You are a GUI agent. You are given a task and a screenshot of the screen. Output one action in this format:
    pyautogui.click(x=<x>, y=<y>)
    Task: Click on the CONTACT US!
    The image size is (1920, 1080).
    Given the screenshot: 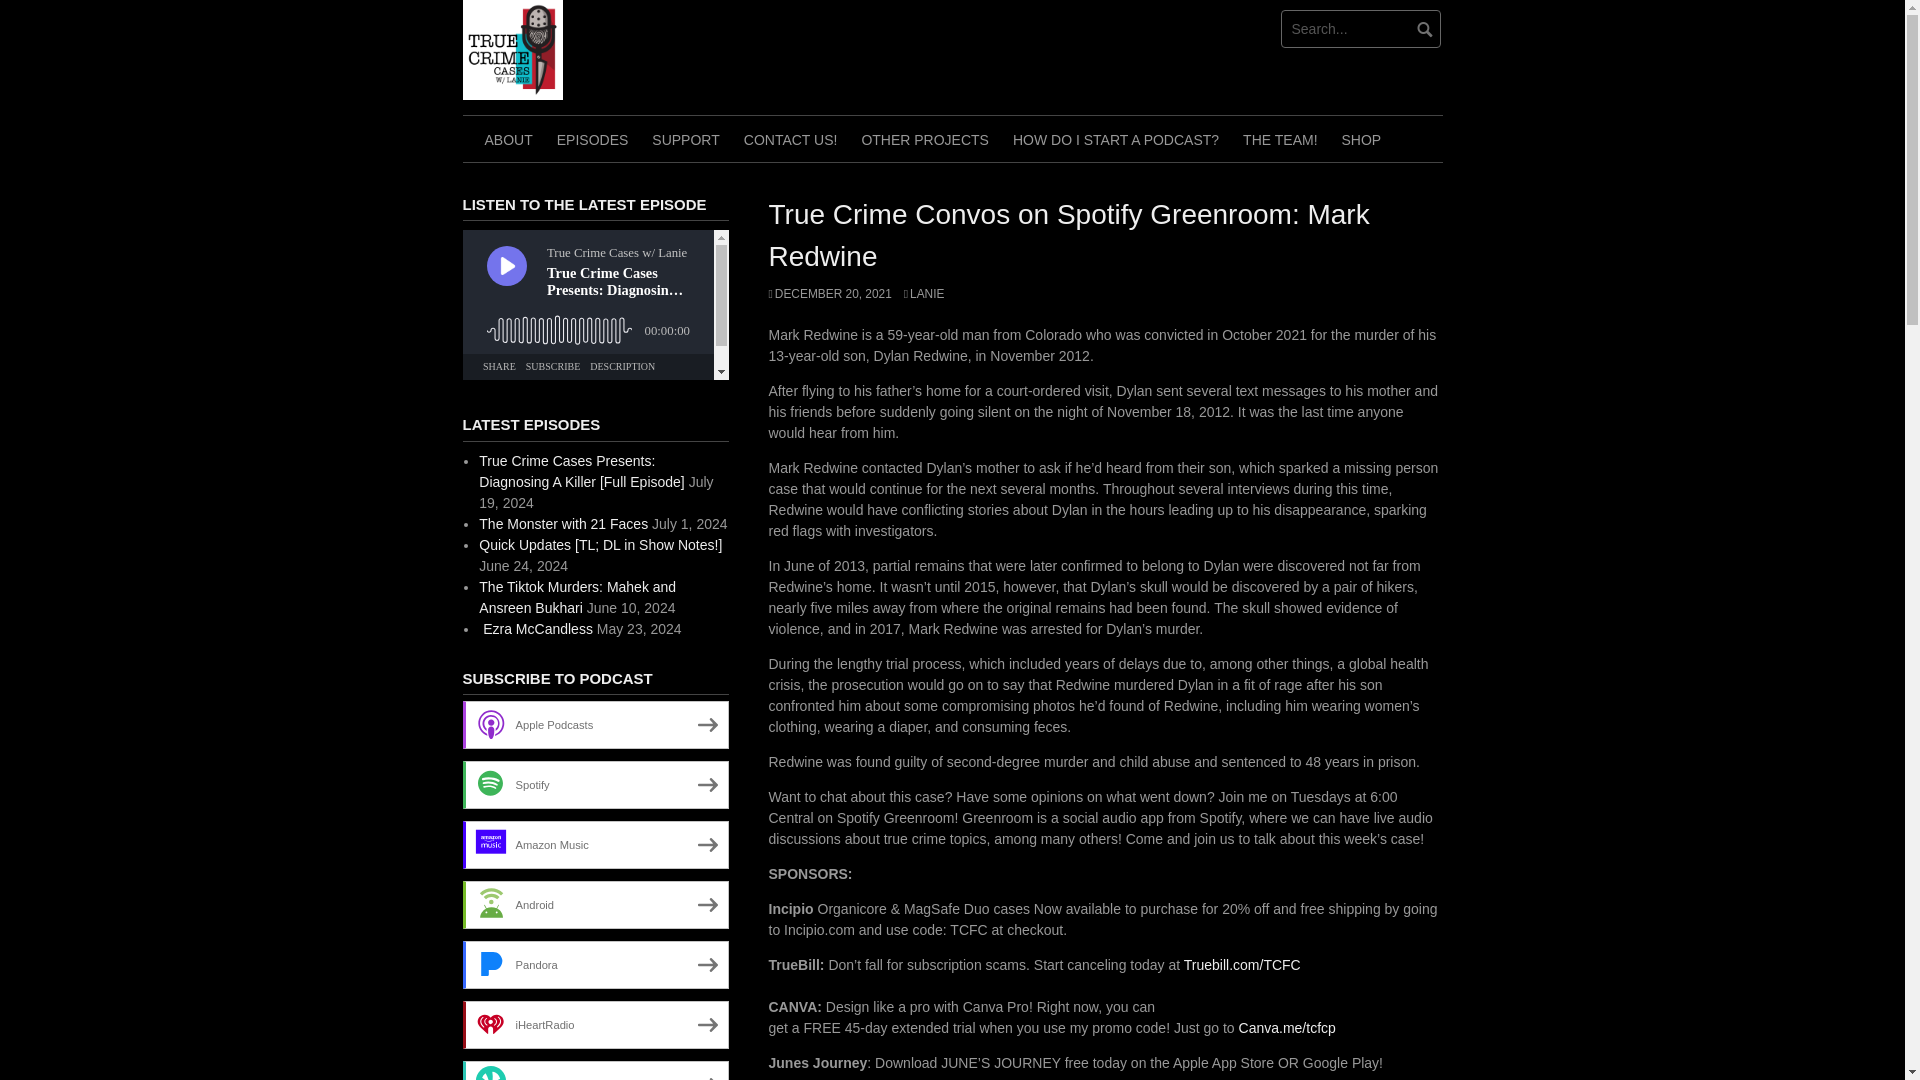 What is the action you would take?
    pyautogui.click(x=790, y=138)
    